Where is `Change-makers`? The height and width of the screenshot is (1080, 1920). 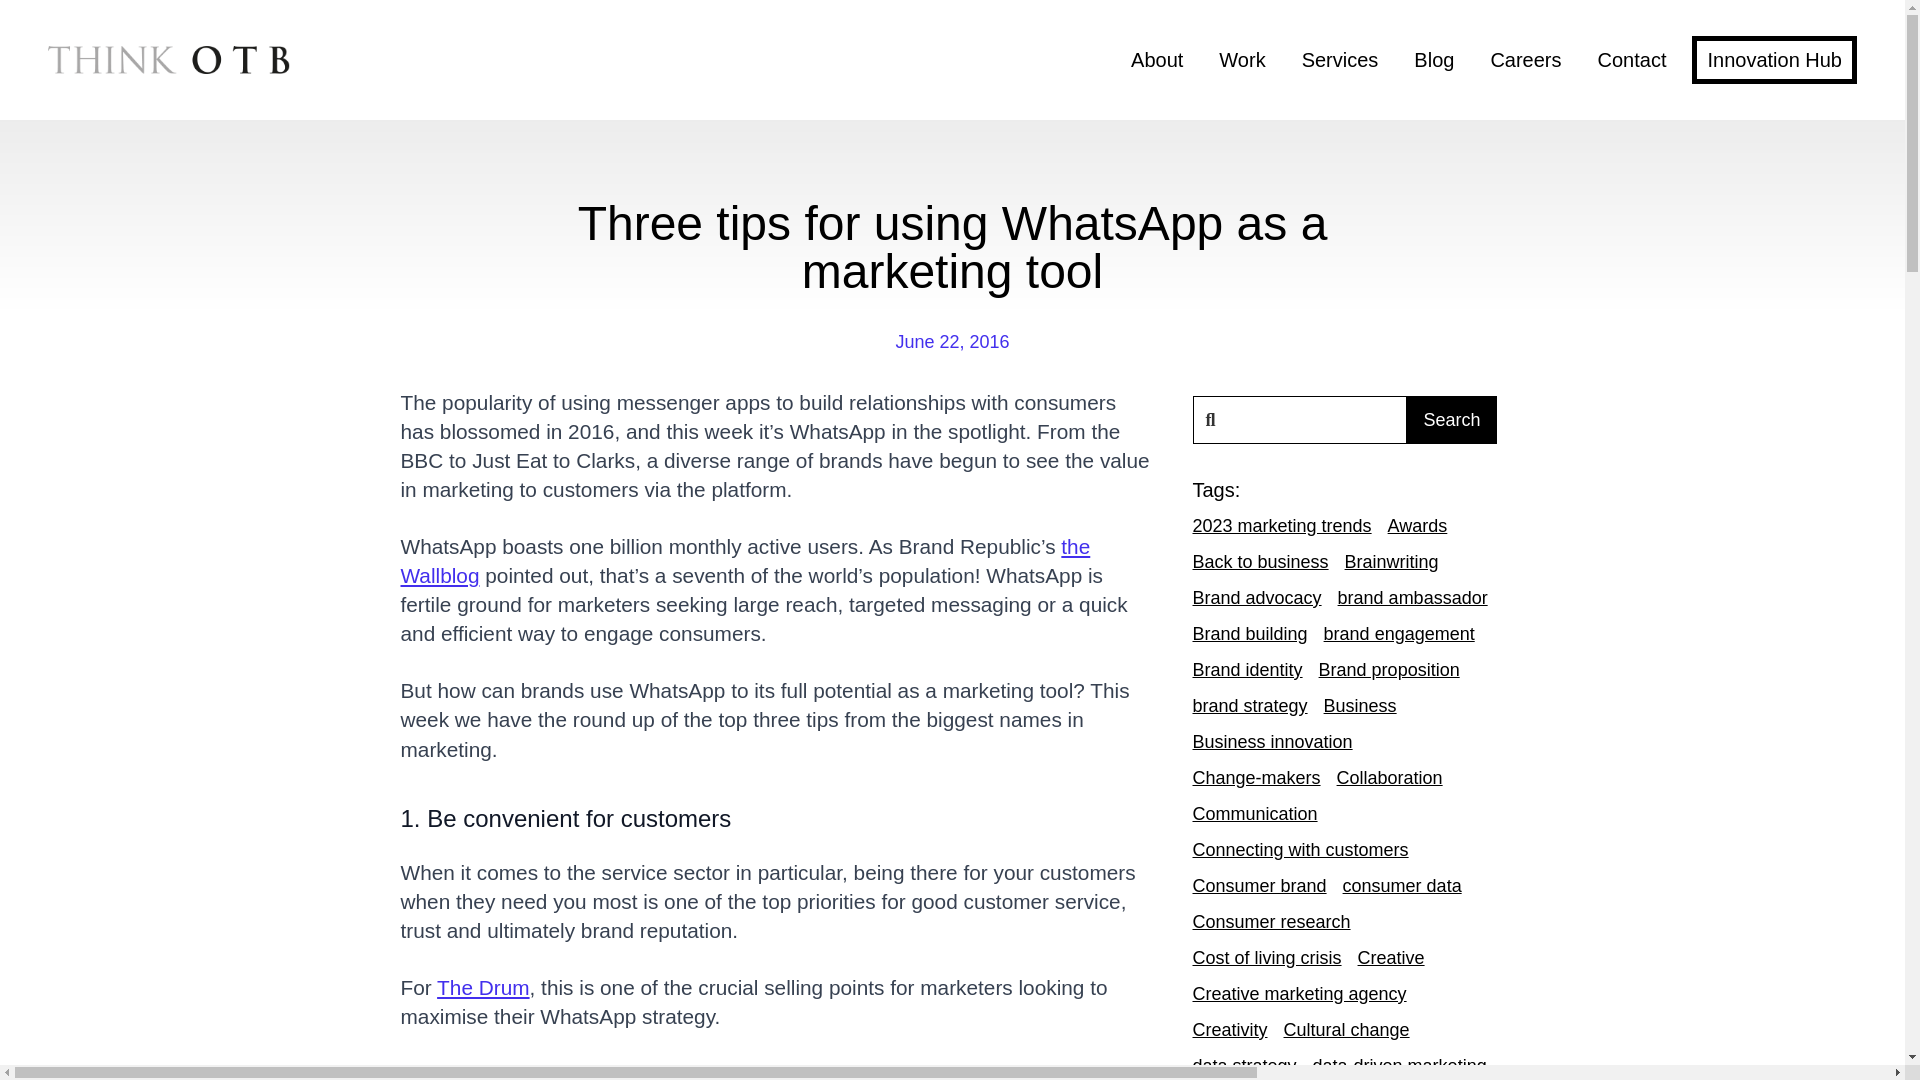 Change-makers is located at coordinates (1256, 777).